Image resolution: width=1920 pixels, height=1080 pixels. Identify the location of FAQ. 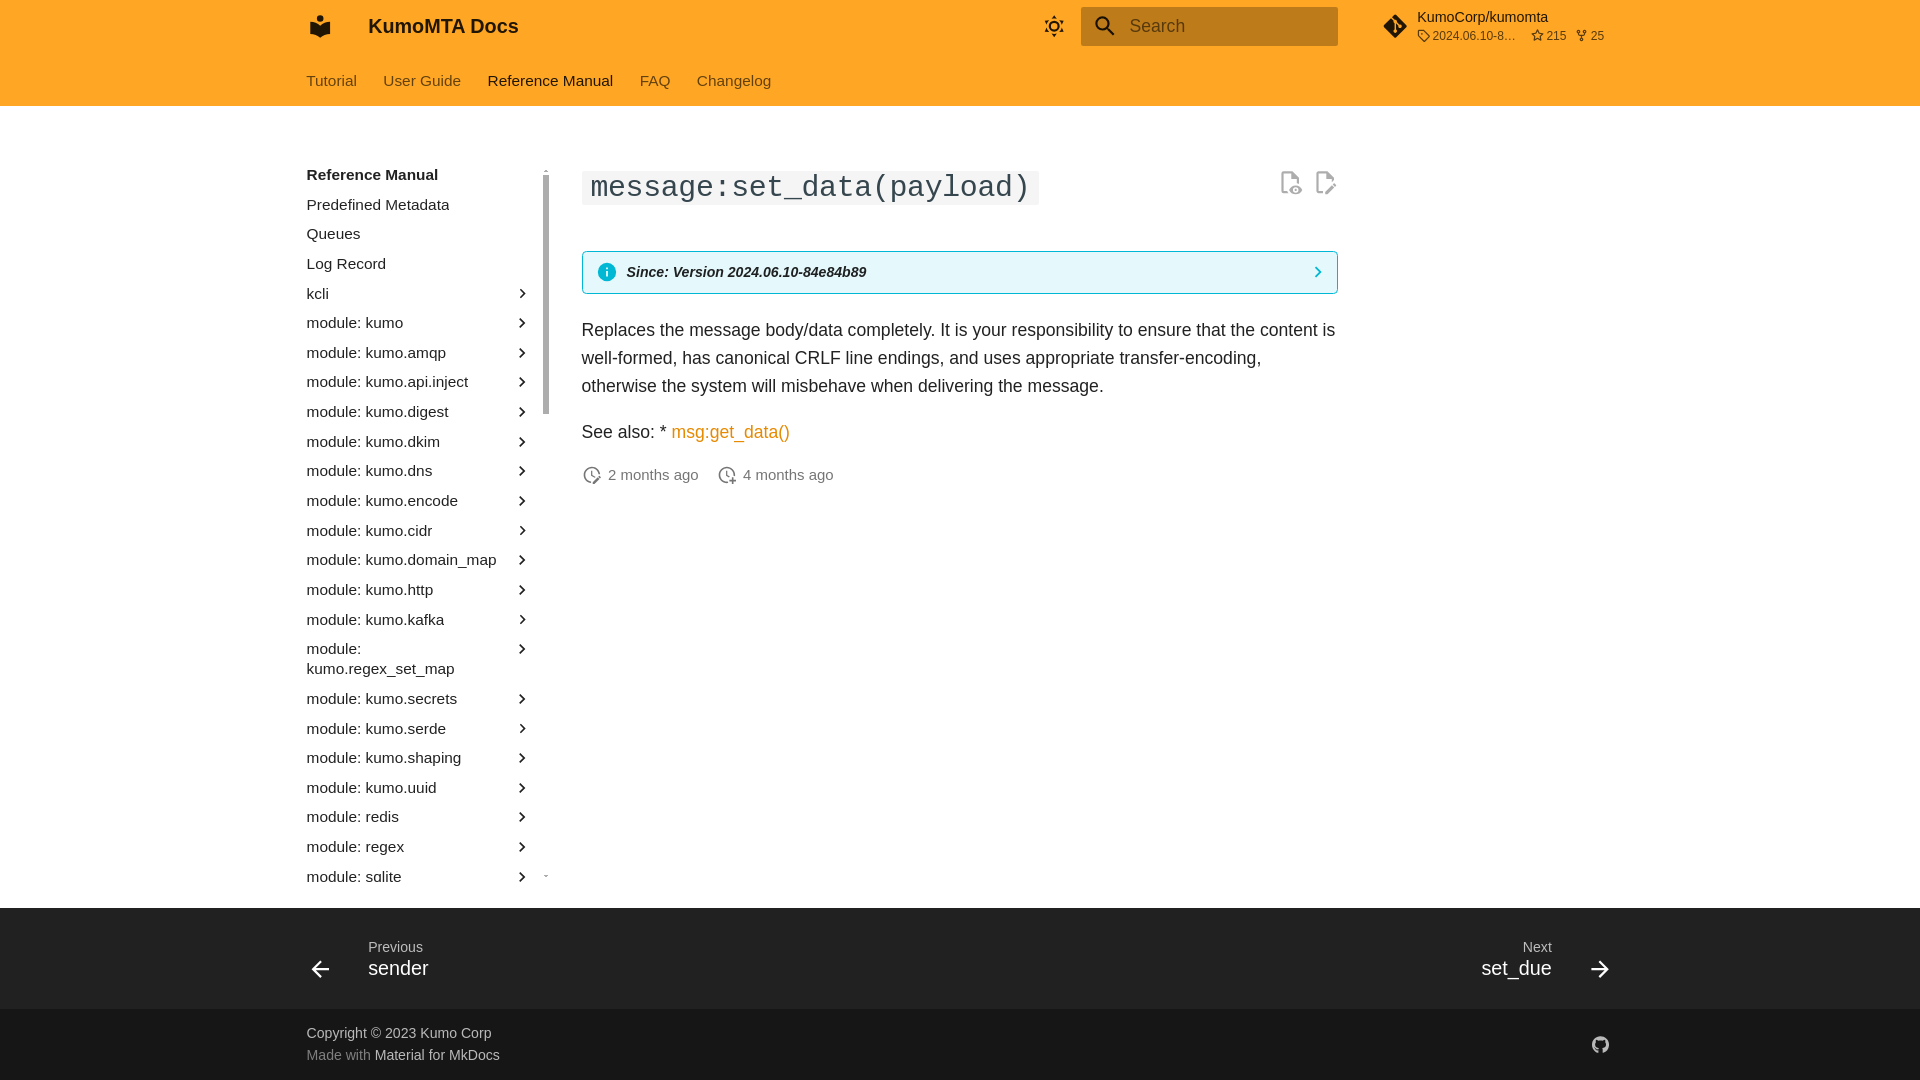
(654, 80).